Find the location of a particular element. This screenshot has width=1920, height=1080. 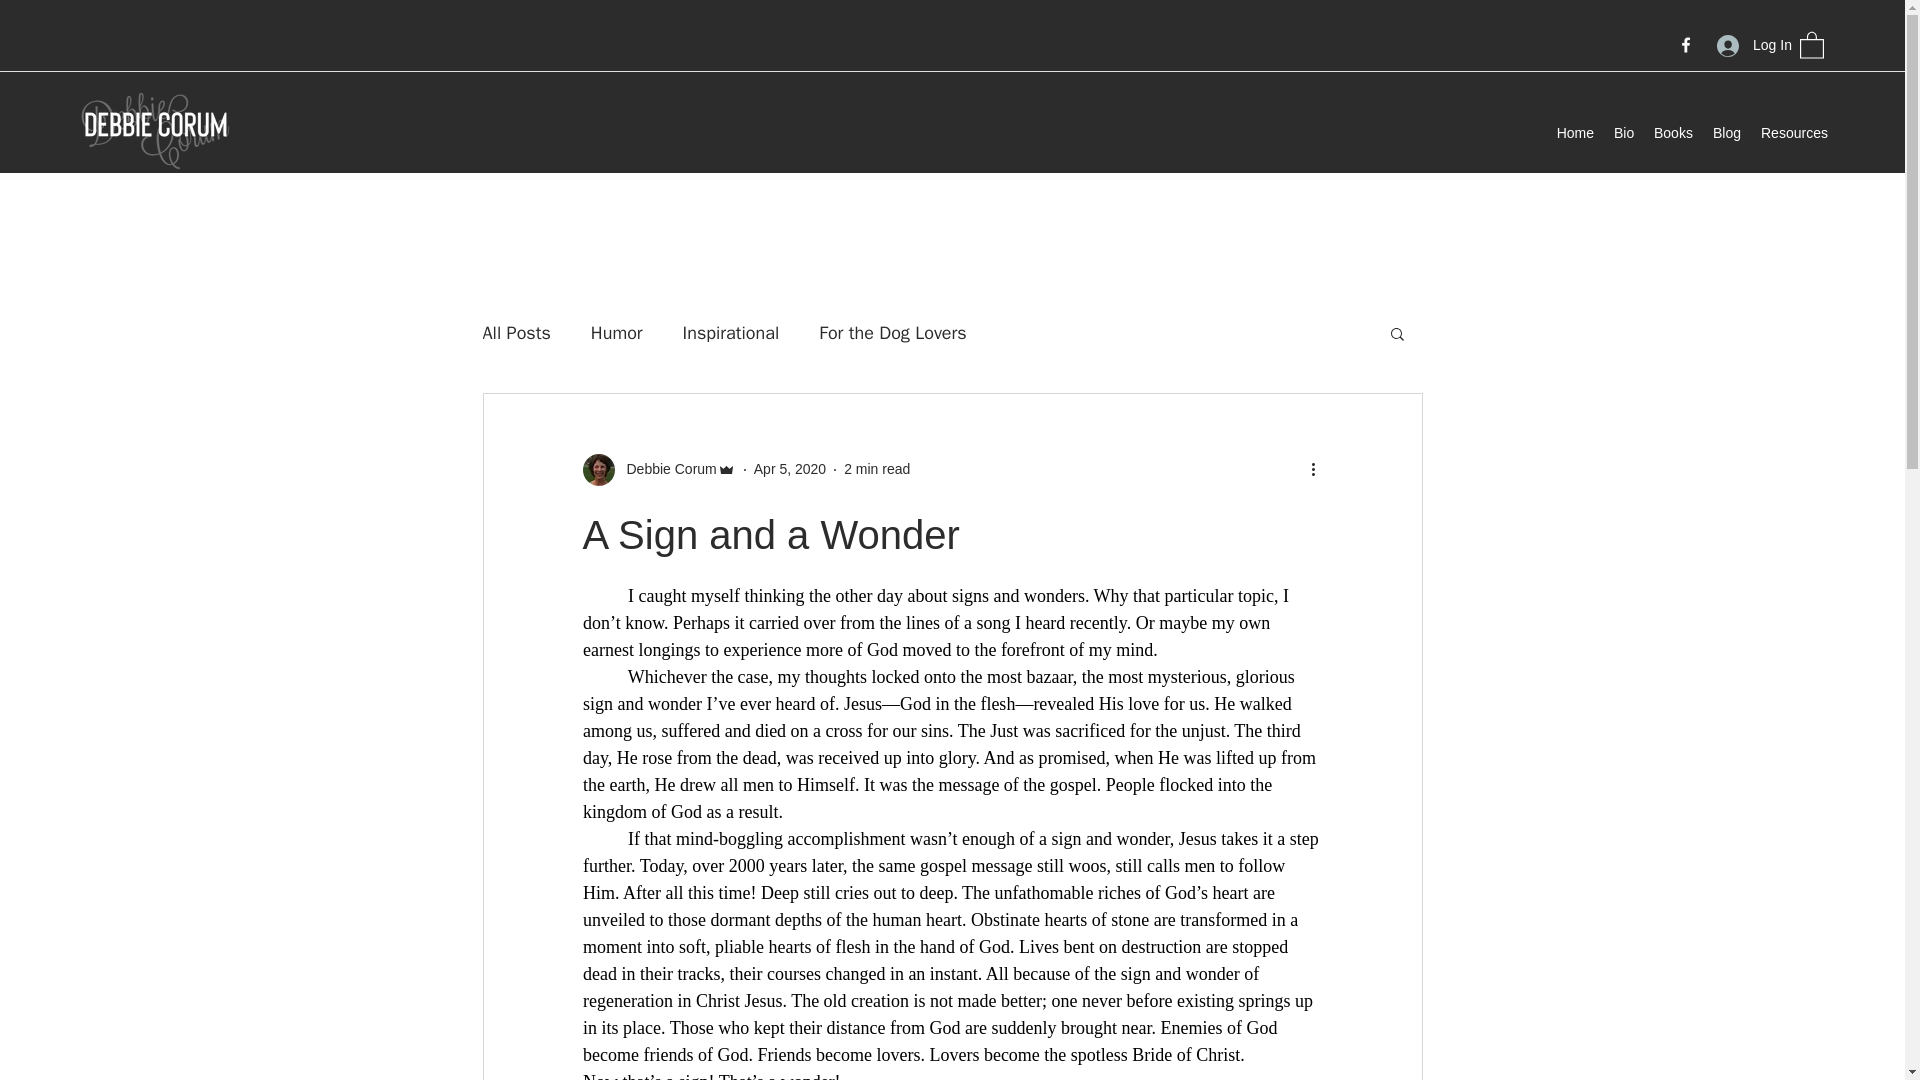

Resources is located at coordinates (1793, 132).